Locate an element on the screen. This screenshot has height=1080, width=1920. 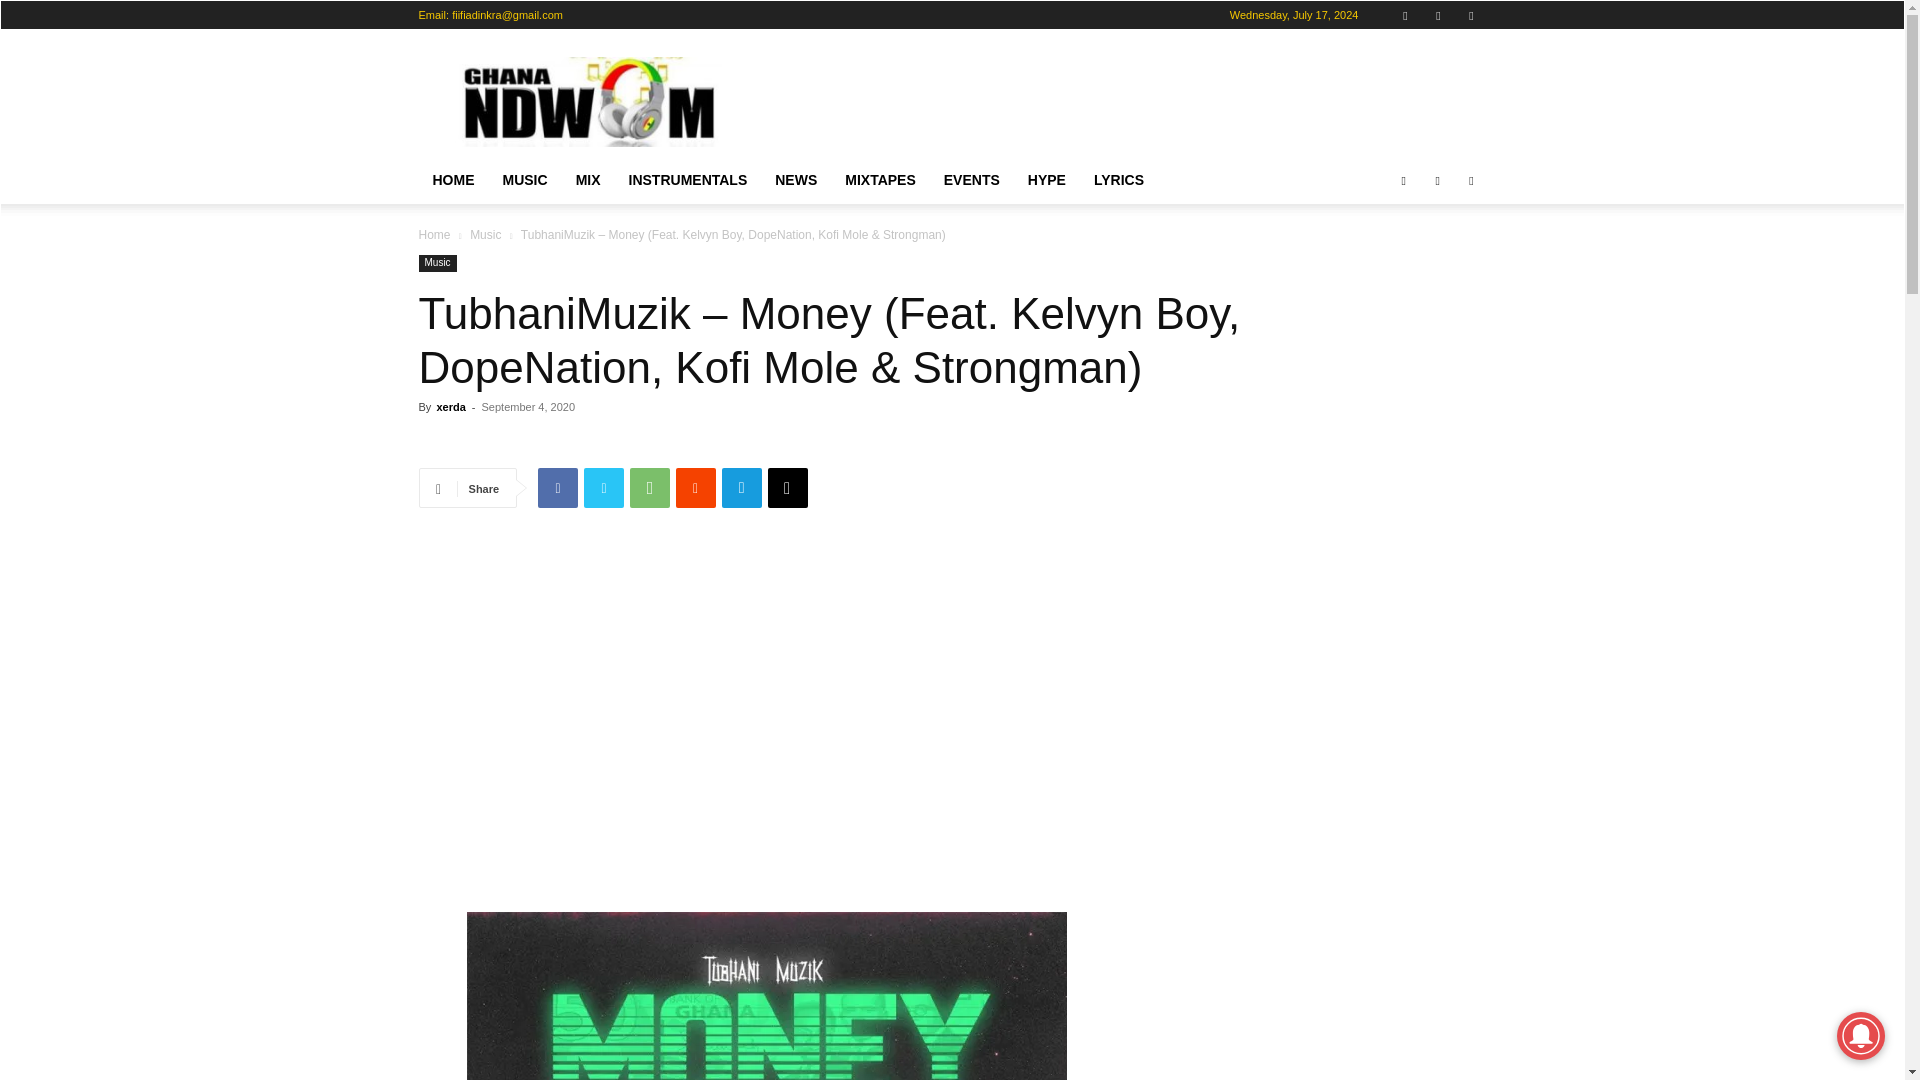
Home is located at coordinates (434, 234).